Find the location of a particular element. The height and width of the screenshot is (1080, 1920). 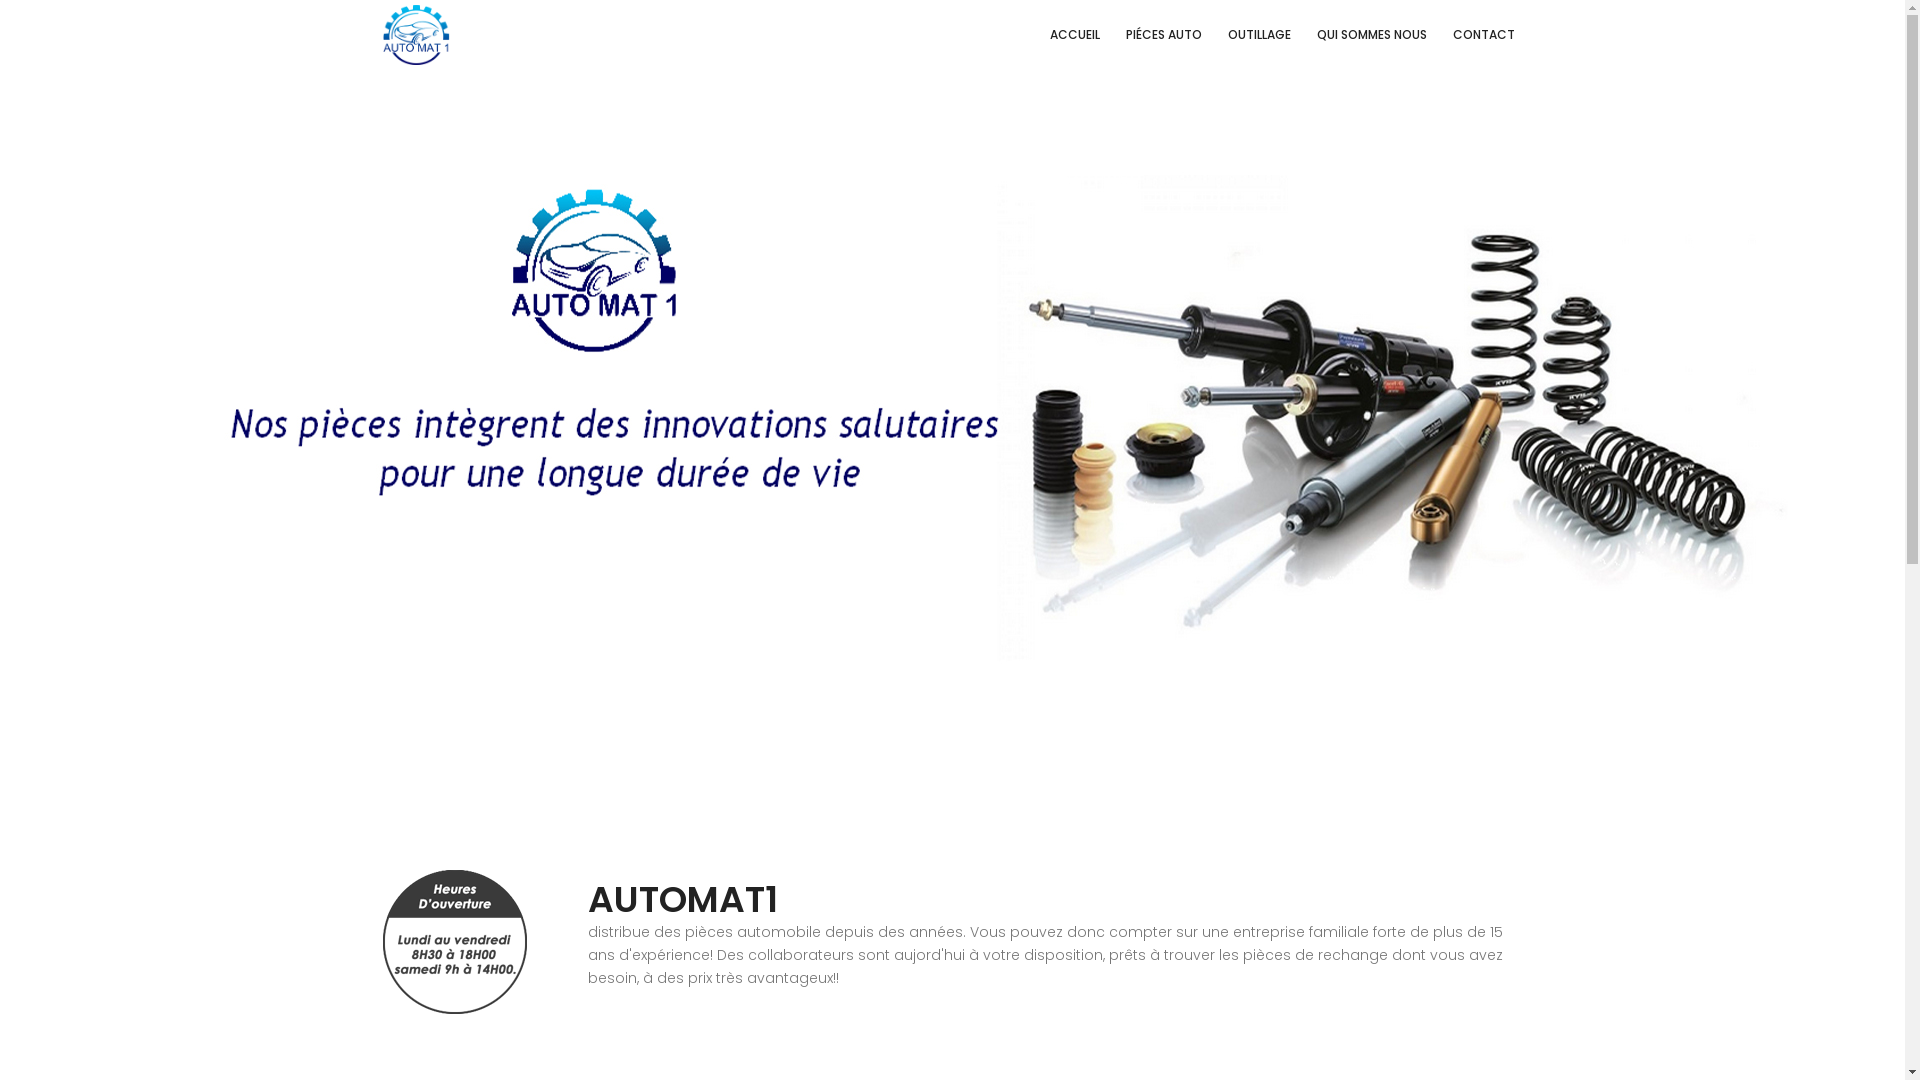

OUTILLAGE is located at coordinates (1260, 36).